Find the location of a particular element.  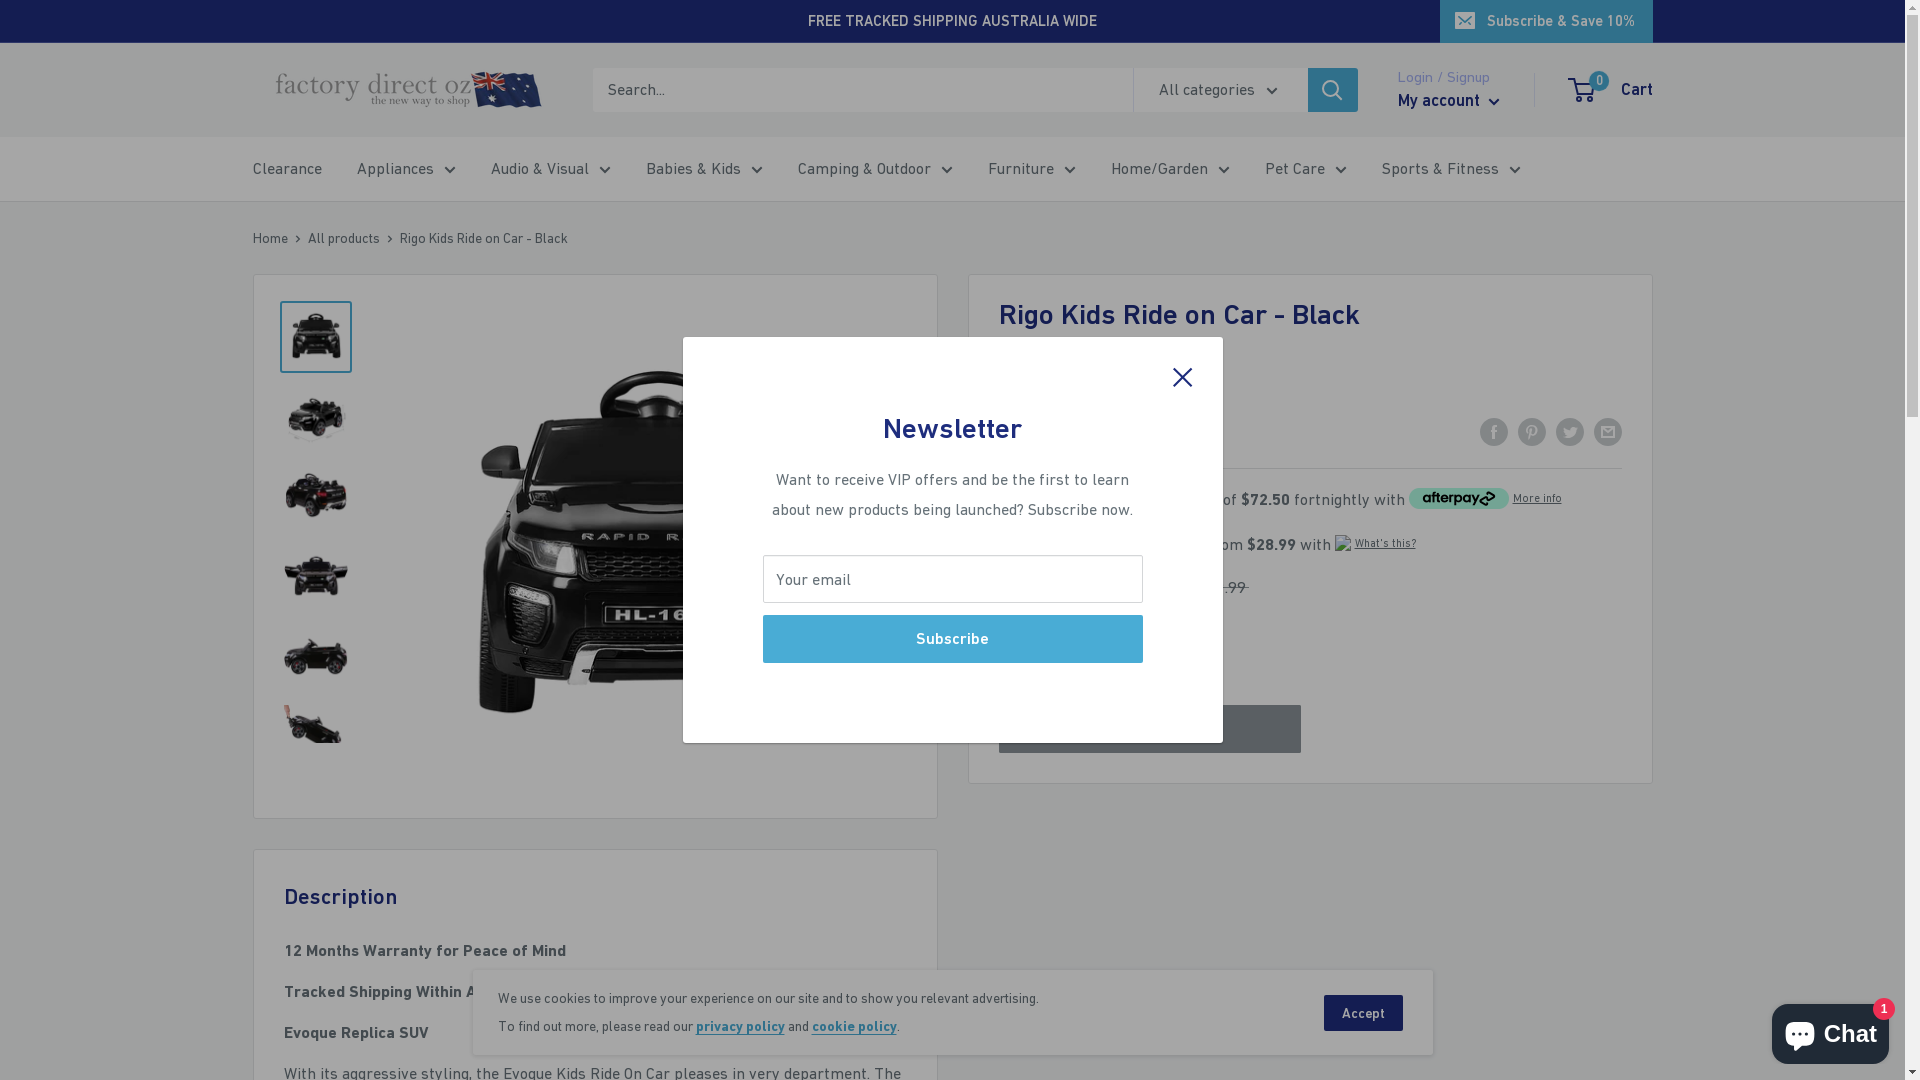

Home is located at coordinates (270, 238).